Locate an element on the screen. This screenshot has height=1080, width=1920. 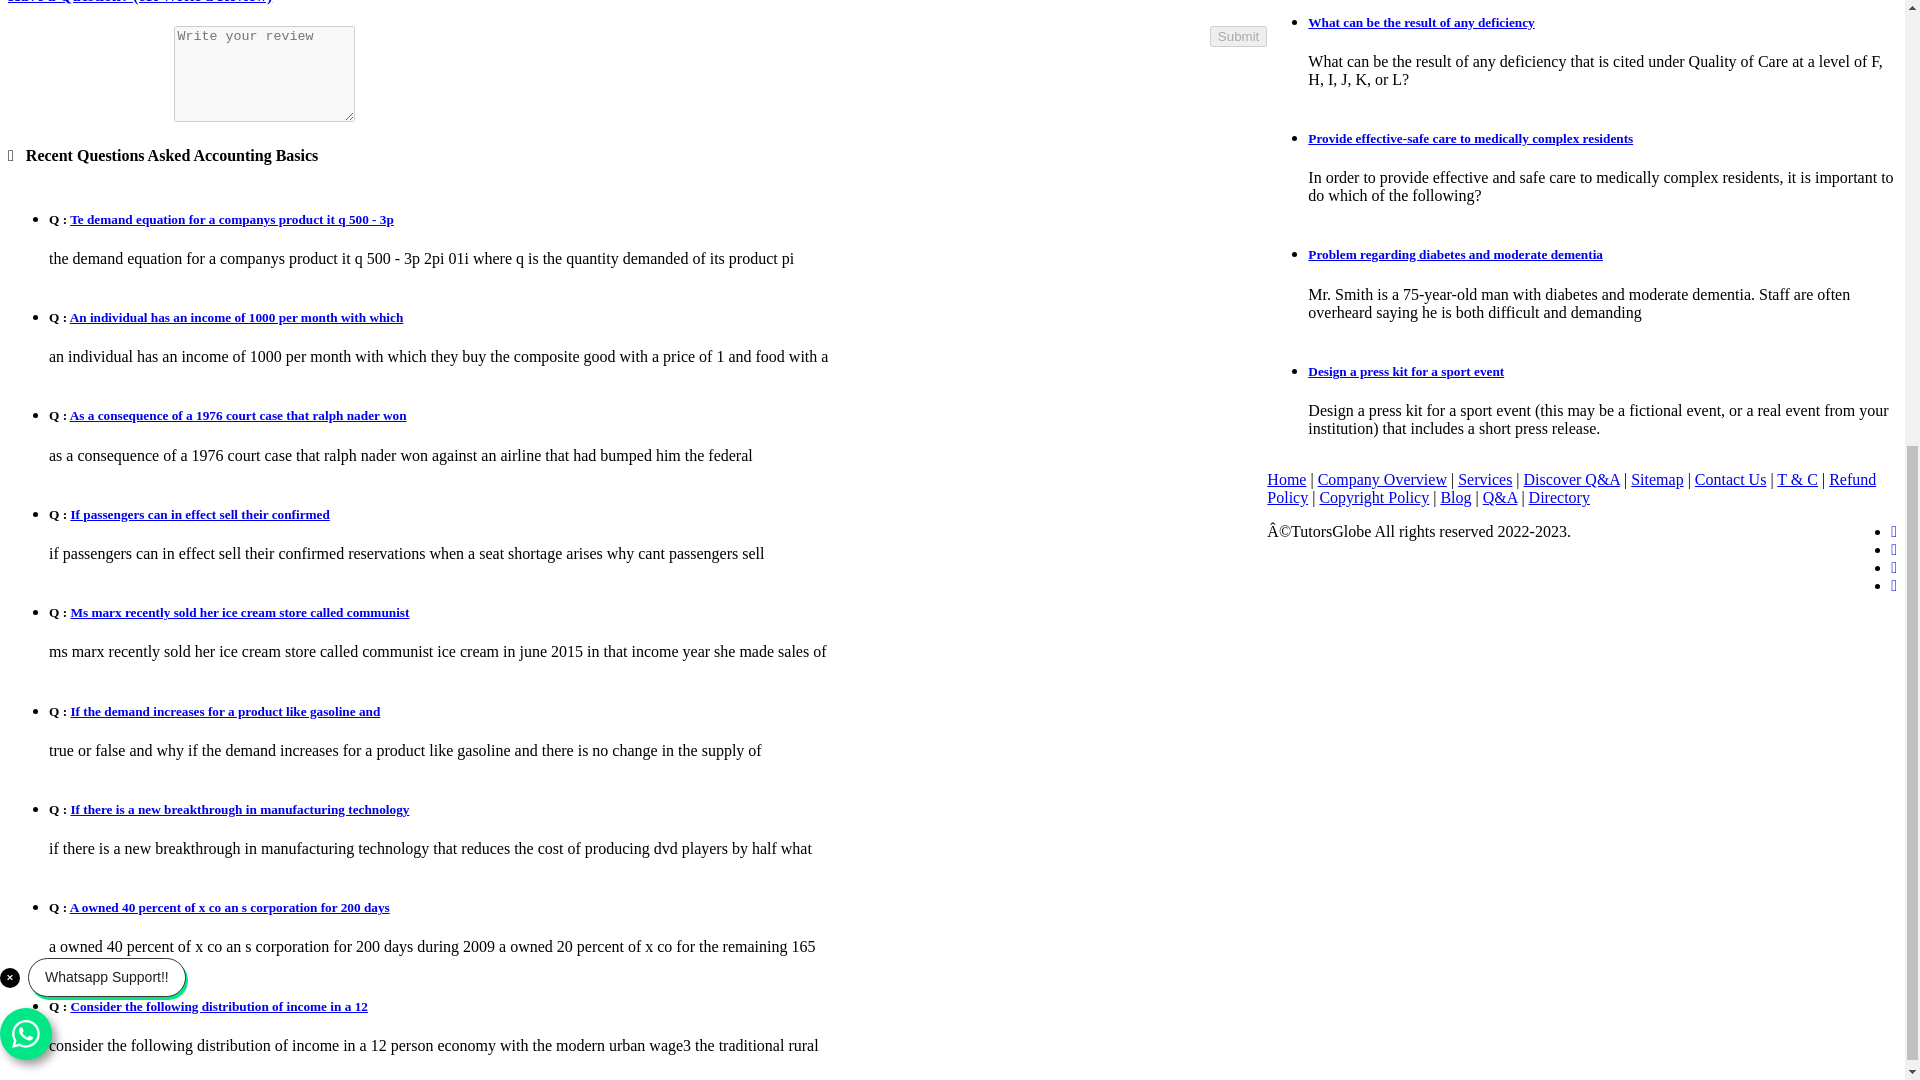
Refund Policy is located at coordinates (1571, 488).